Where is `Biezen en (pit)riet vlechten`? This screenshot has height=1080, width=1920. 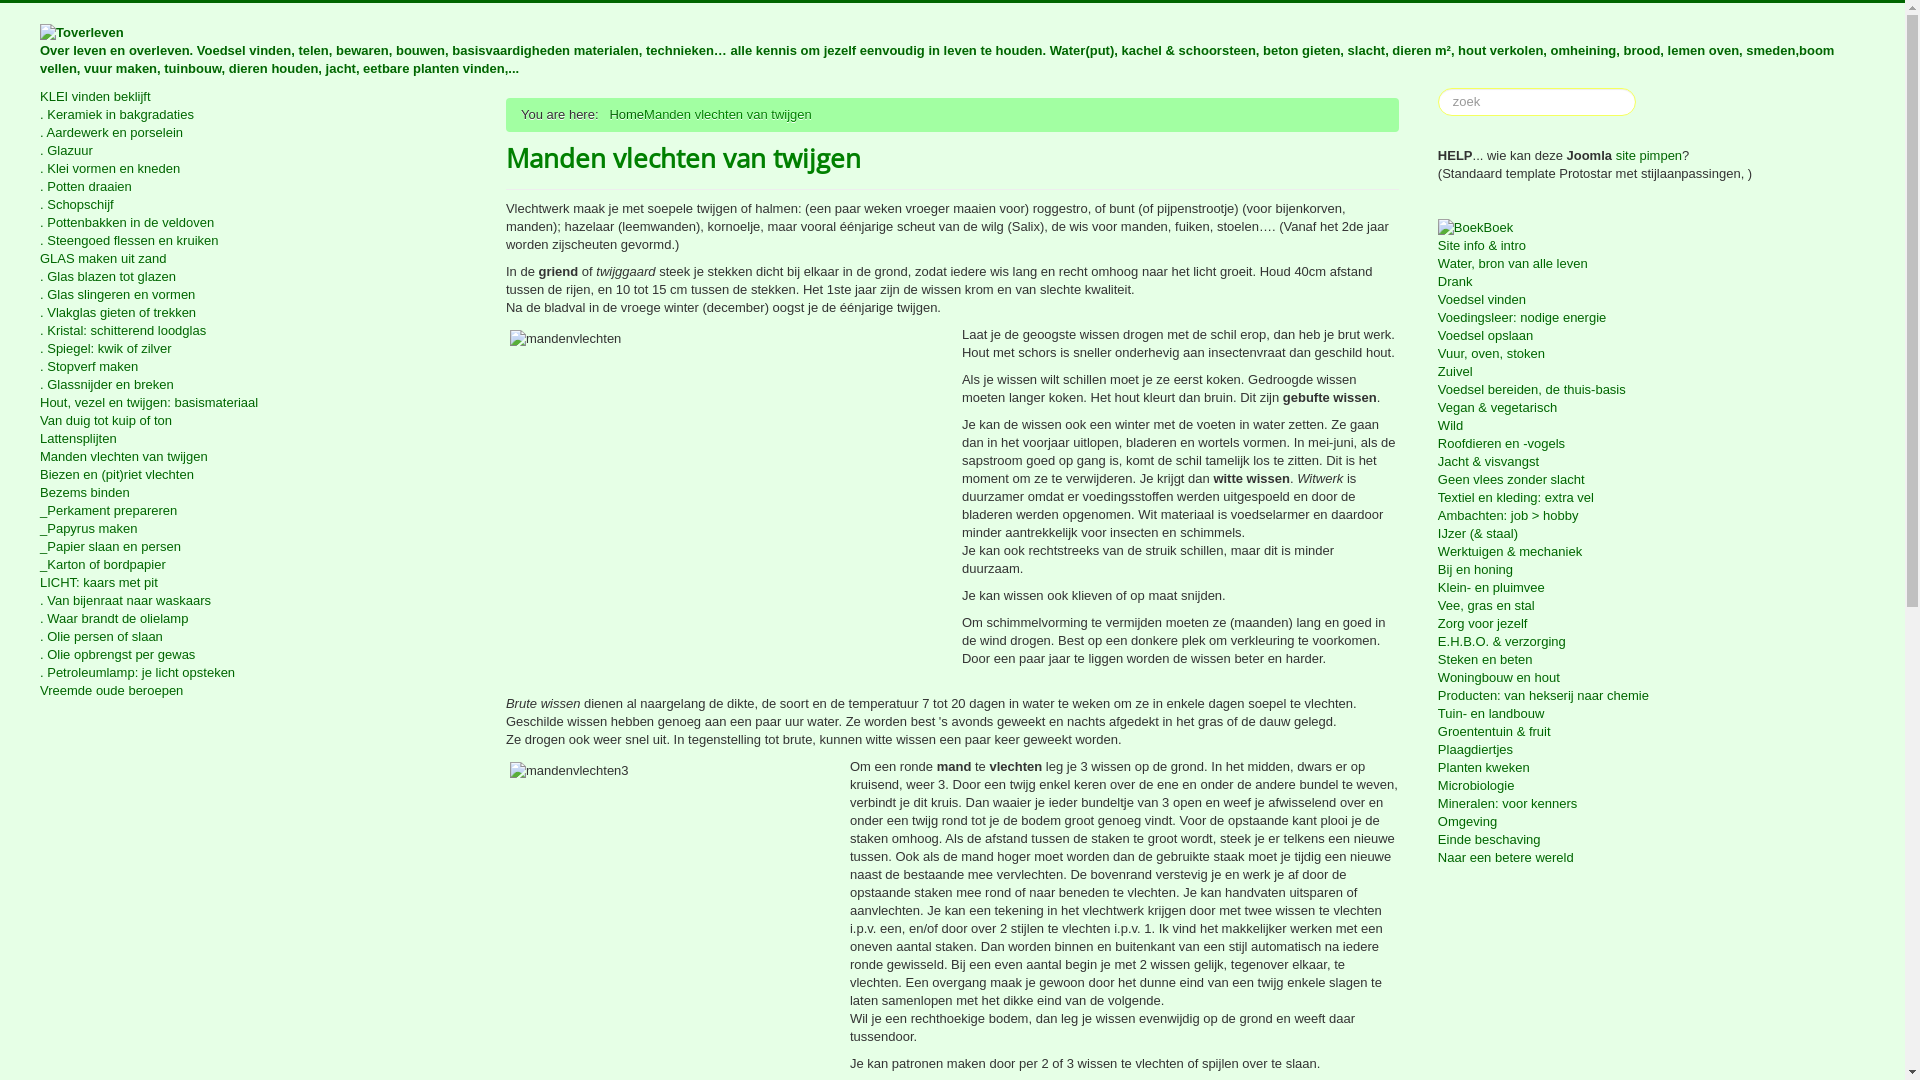 Biezen en (pit)riet vlechten is located at coordinates (254, 475).